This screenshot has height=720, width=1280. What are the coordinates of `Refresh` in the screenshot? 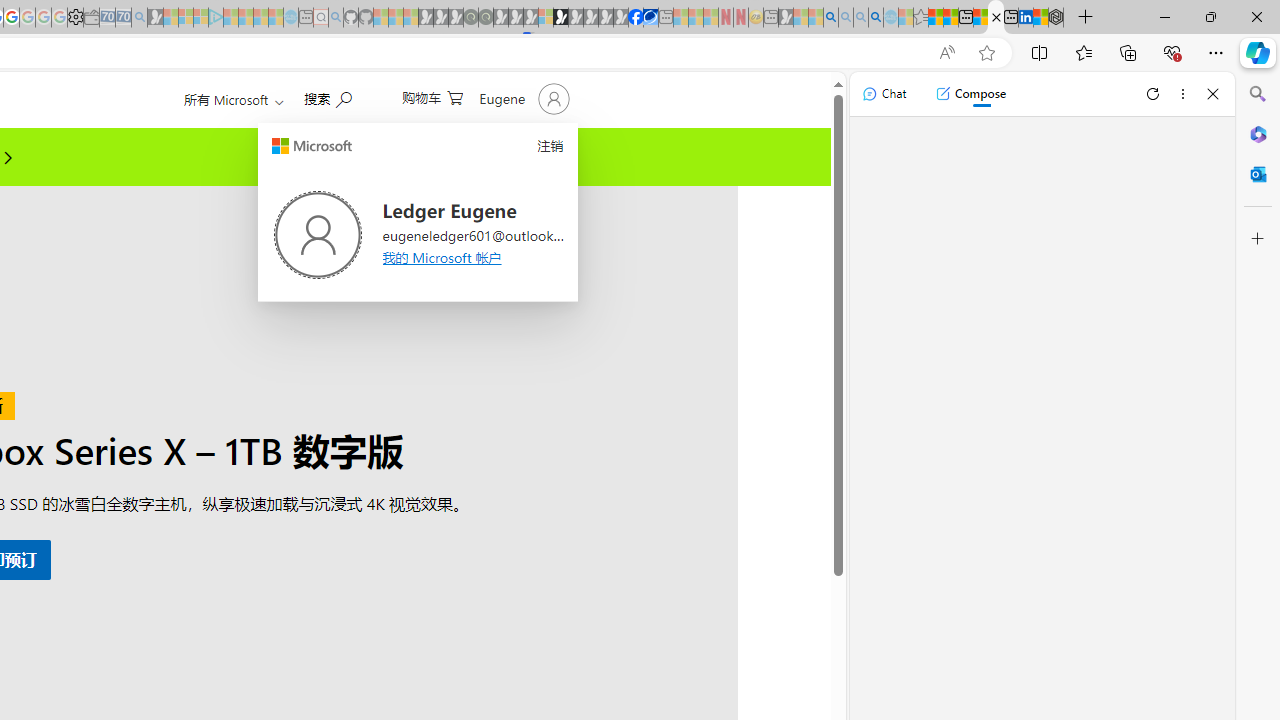 It's located at (1153, 94).